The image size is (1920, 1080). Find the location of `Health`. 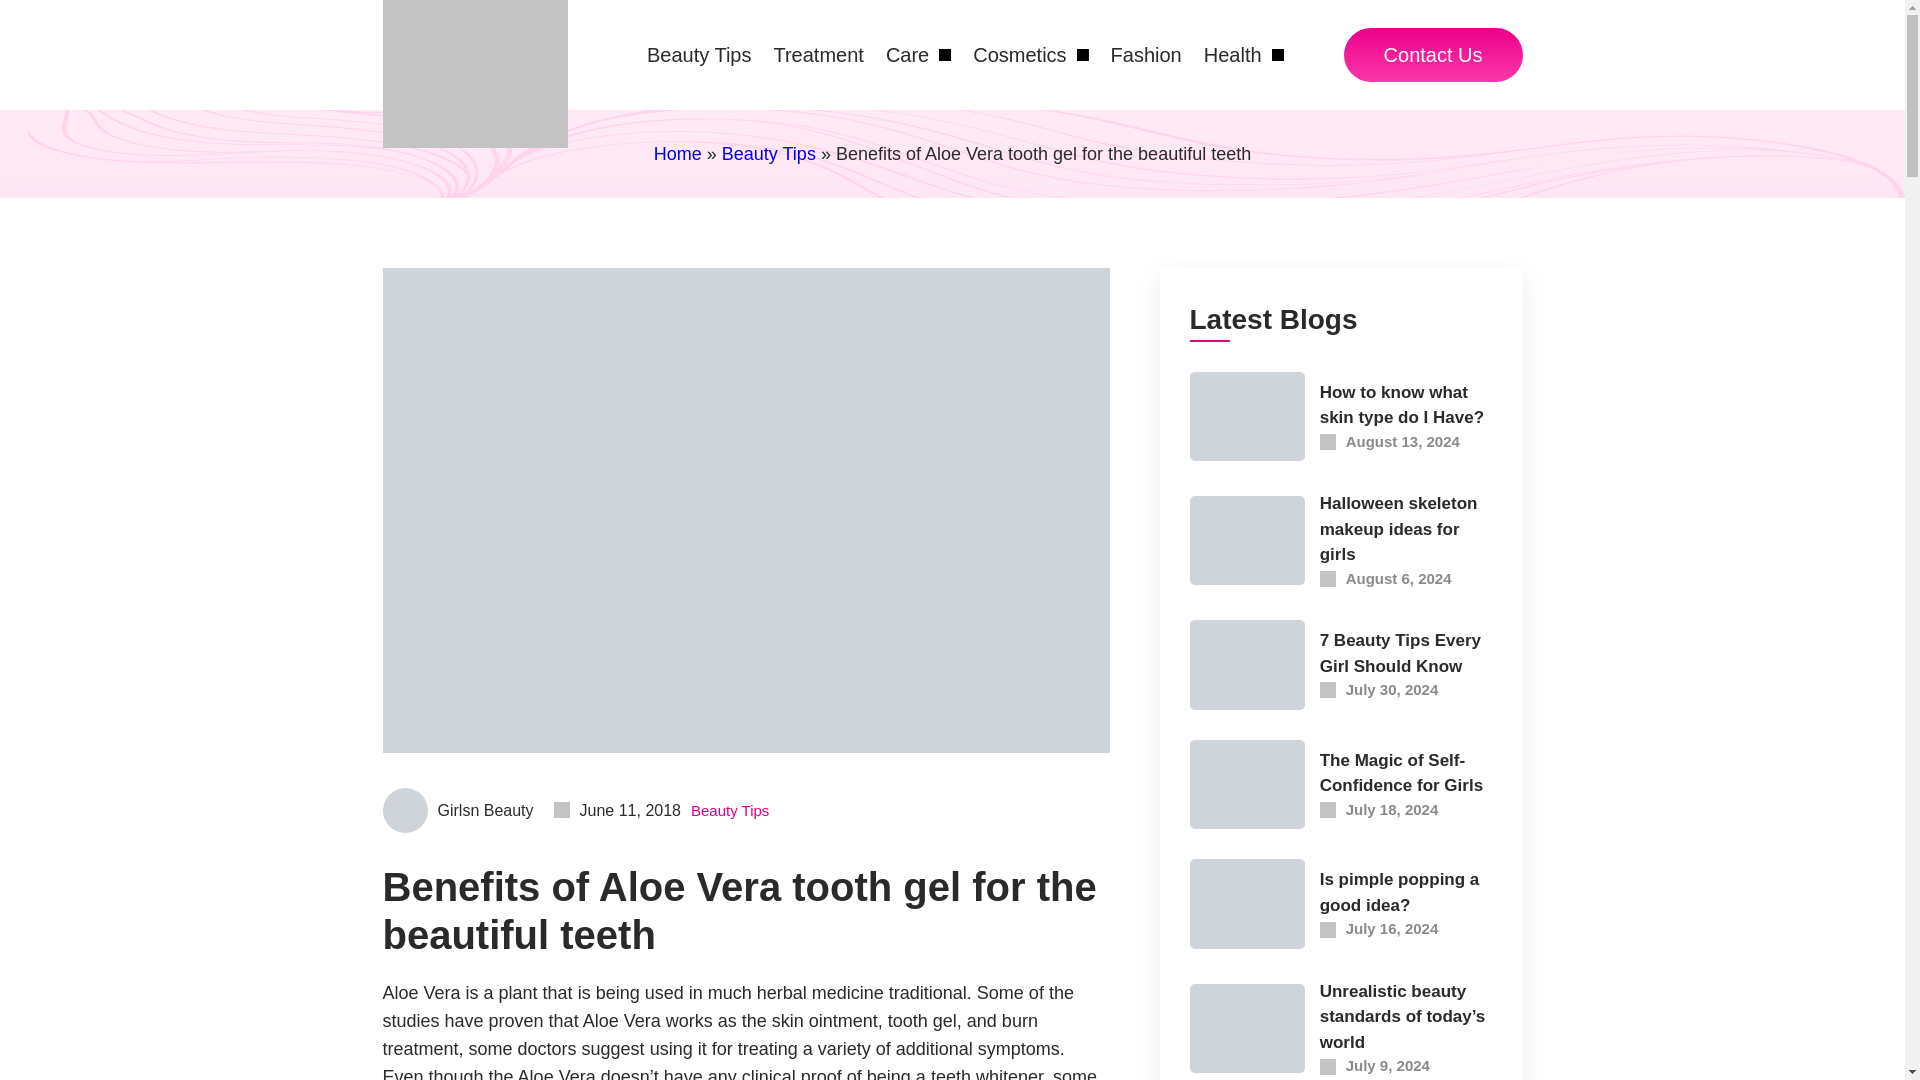

Health is located at coordinates (1244, 54).